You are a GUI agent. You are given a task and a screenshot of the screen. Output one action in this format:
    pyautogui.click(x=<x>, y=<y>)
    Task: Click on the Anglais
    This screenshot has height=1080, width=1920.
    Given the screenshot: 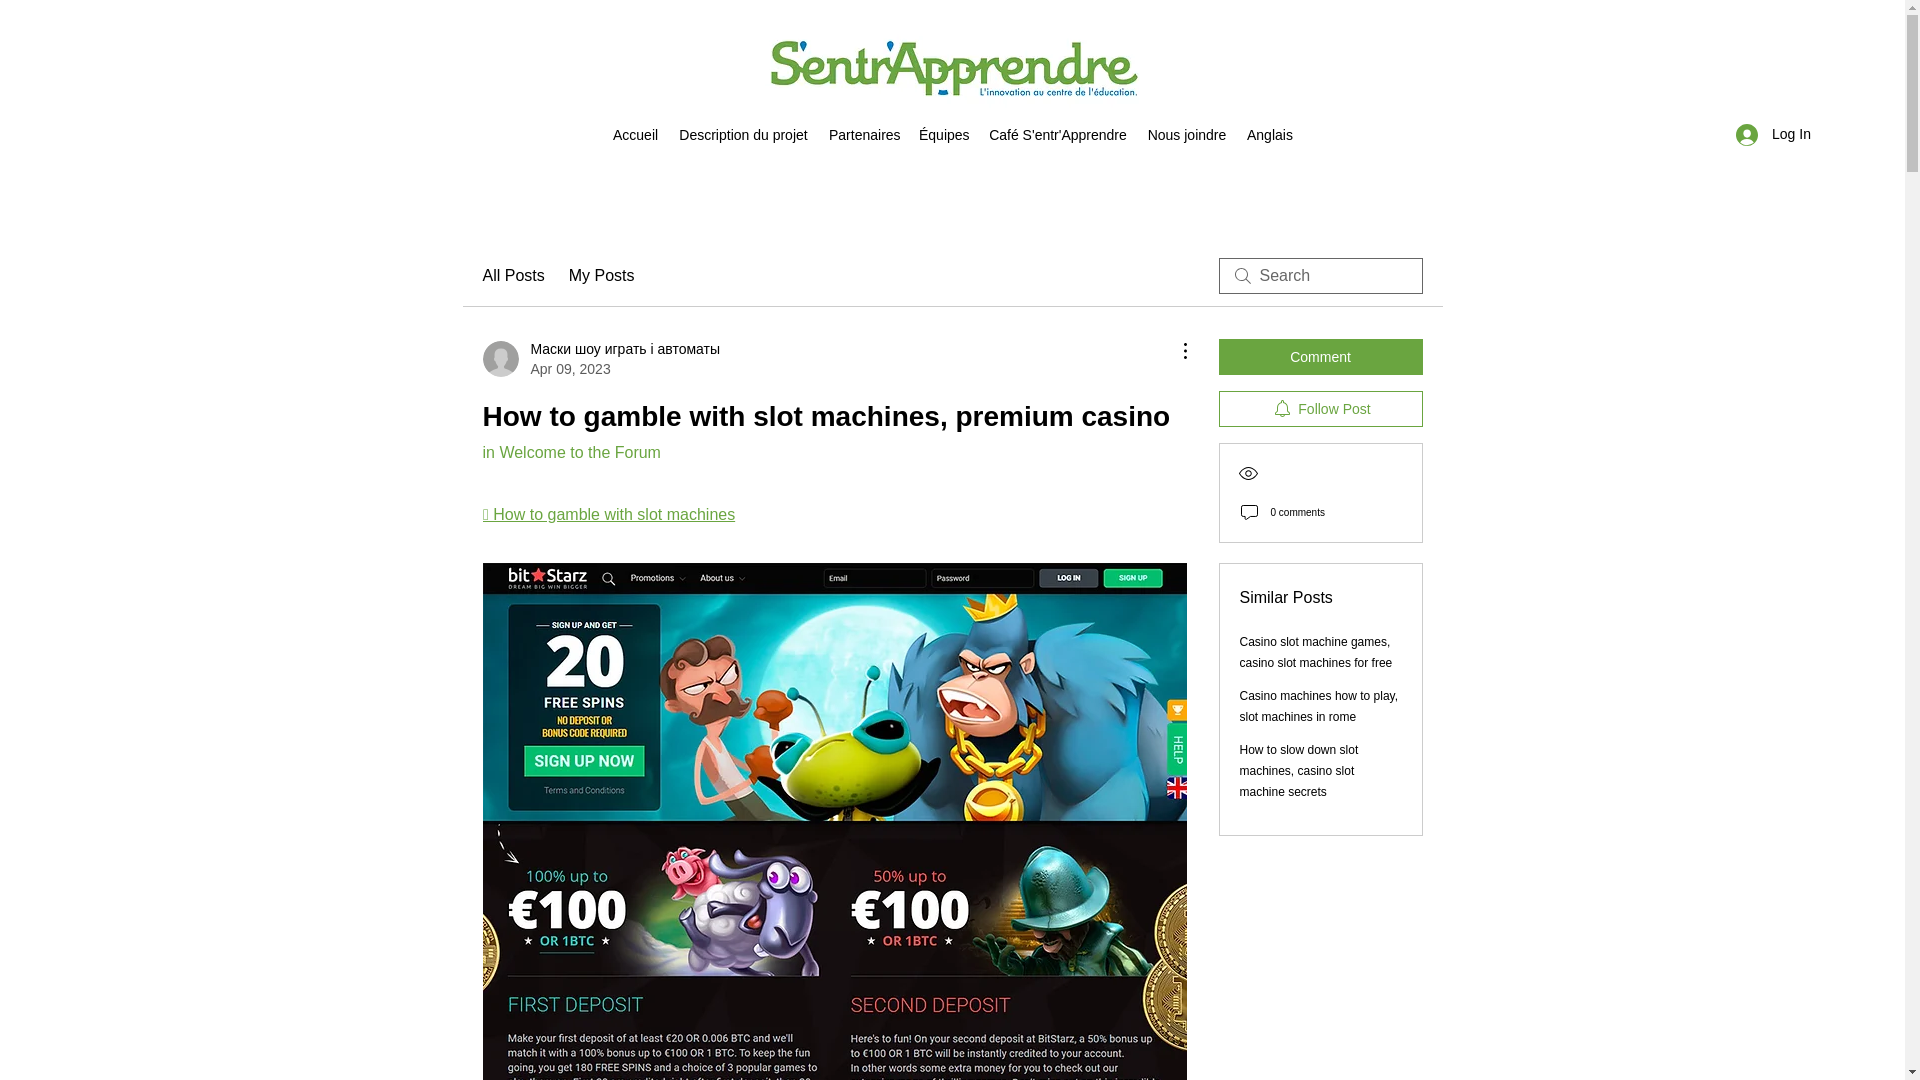 What is the action you would take?
    pyautogui.click(x=1268, y=134)
    